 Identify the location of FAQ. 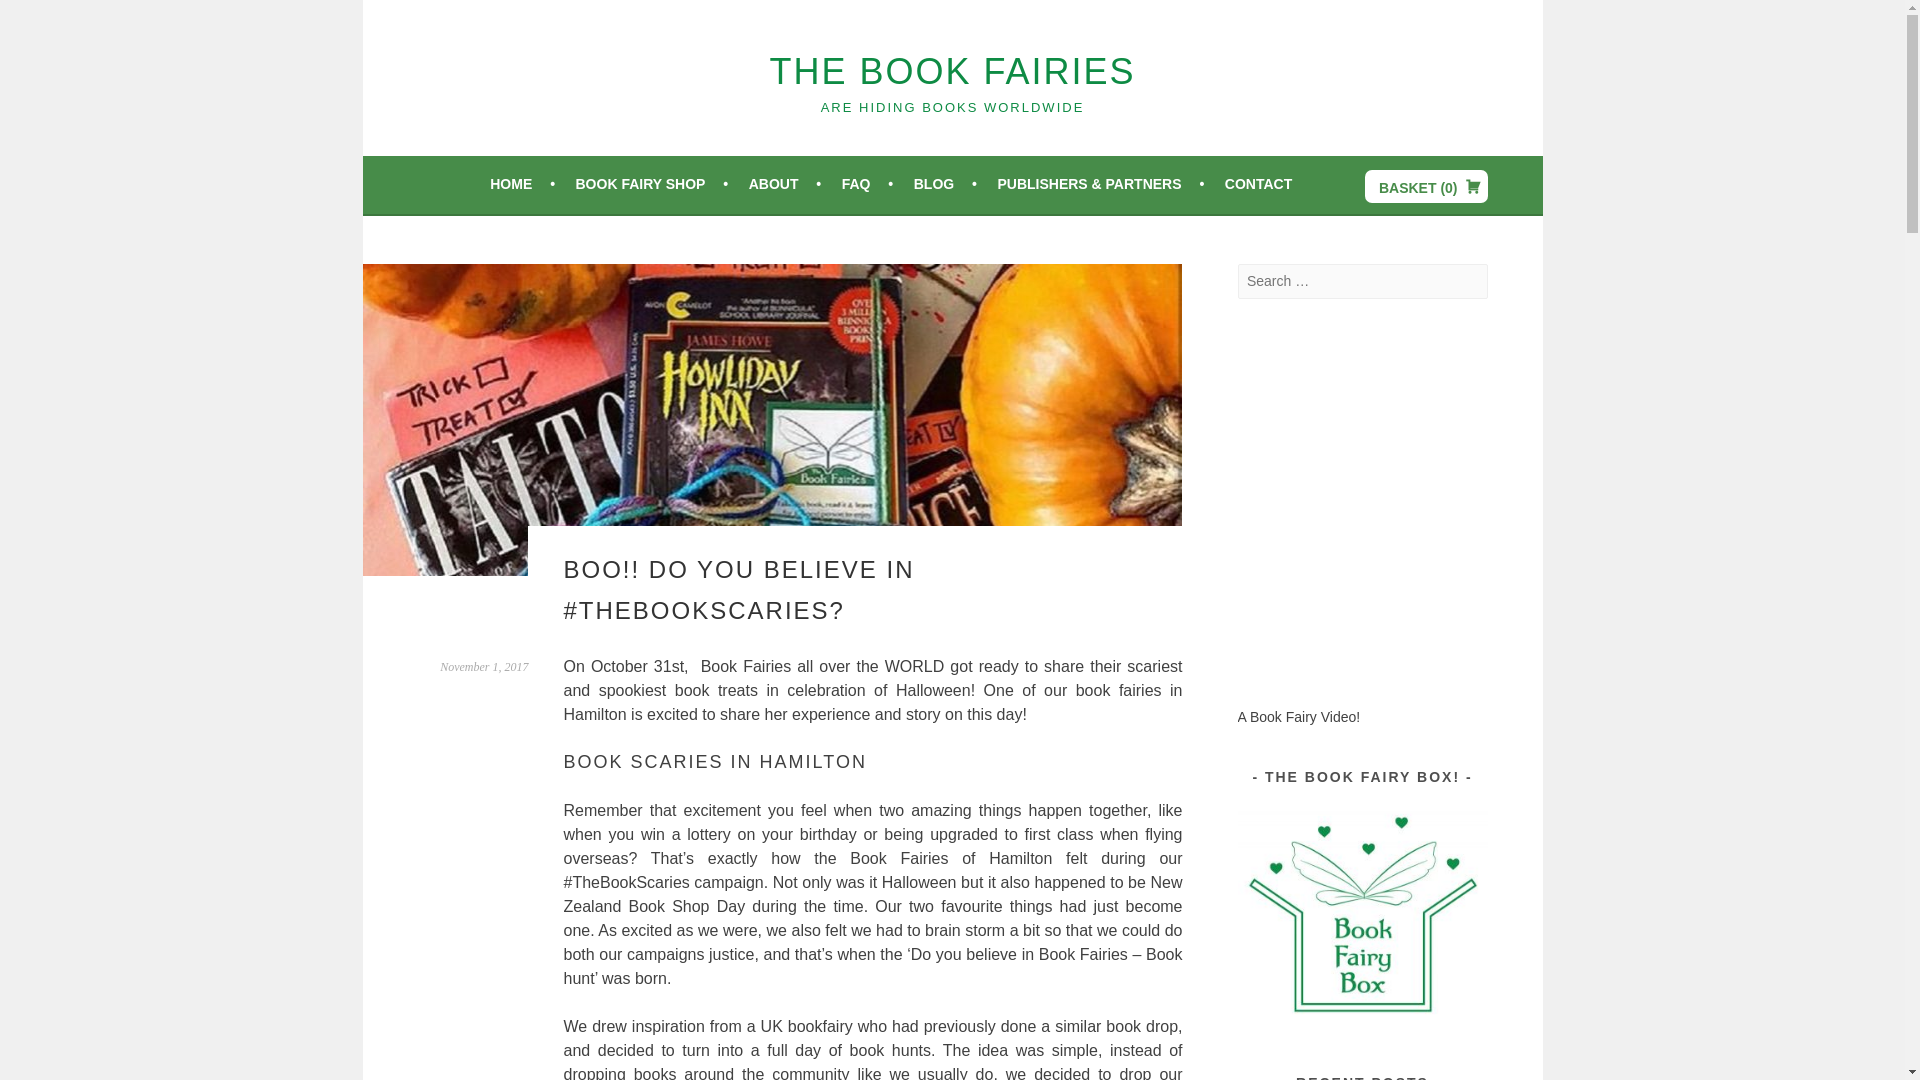
(868, 183).